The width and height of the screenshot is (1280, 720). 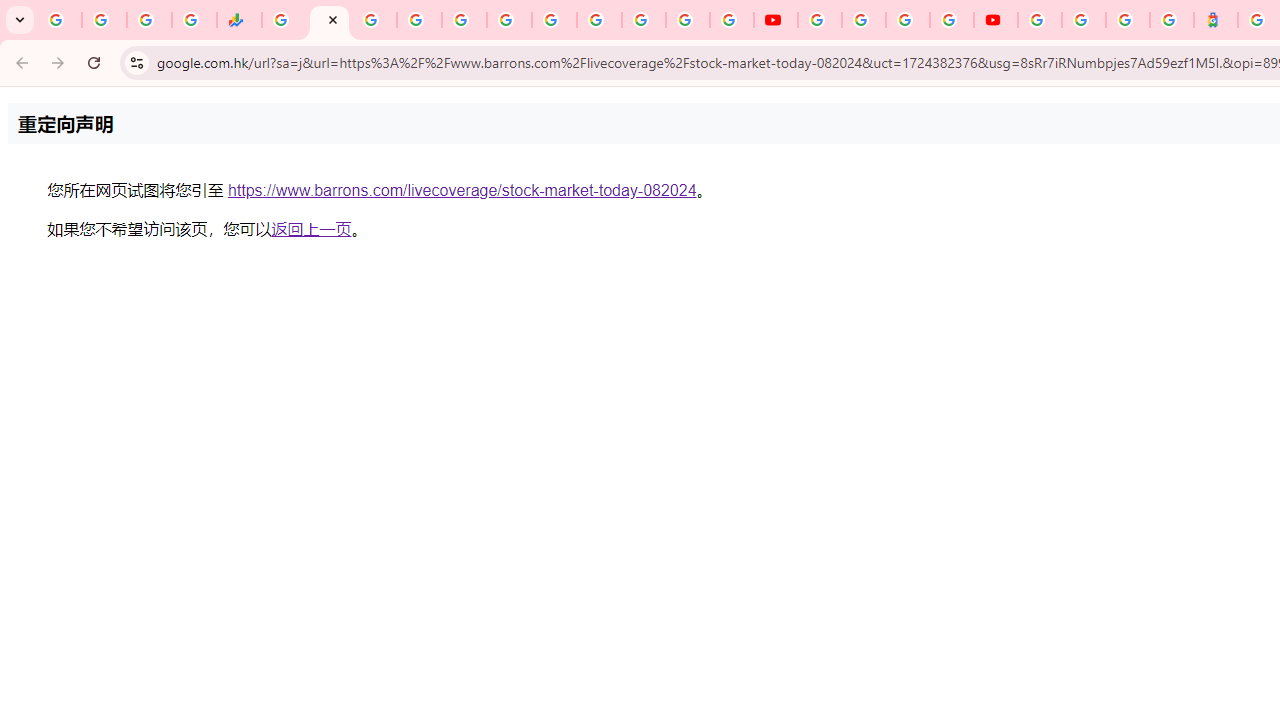 What do you see at coordinates (554, 20) in the screenshot?
I see `Android TV Policies and Guidelines - Transparency Center` at bounding box center [554, 20].